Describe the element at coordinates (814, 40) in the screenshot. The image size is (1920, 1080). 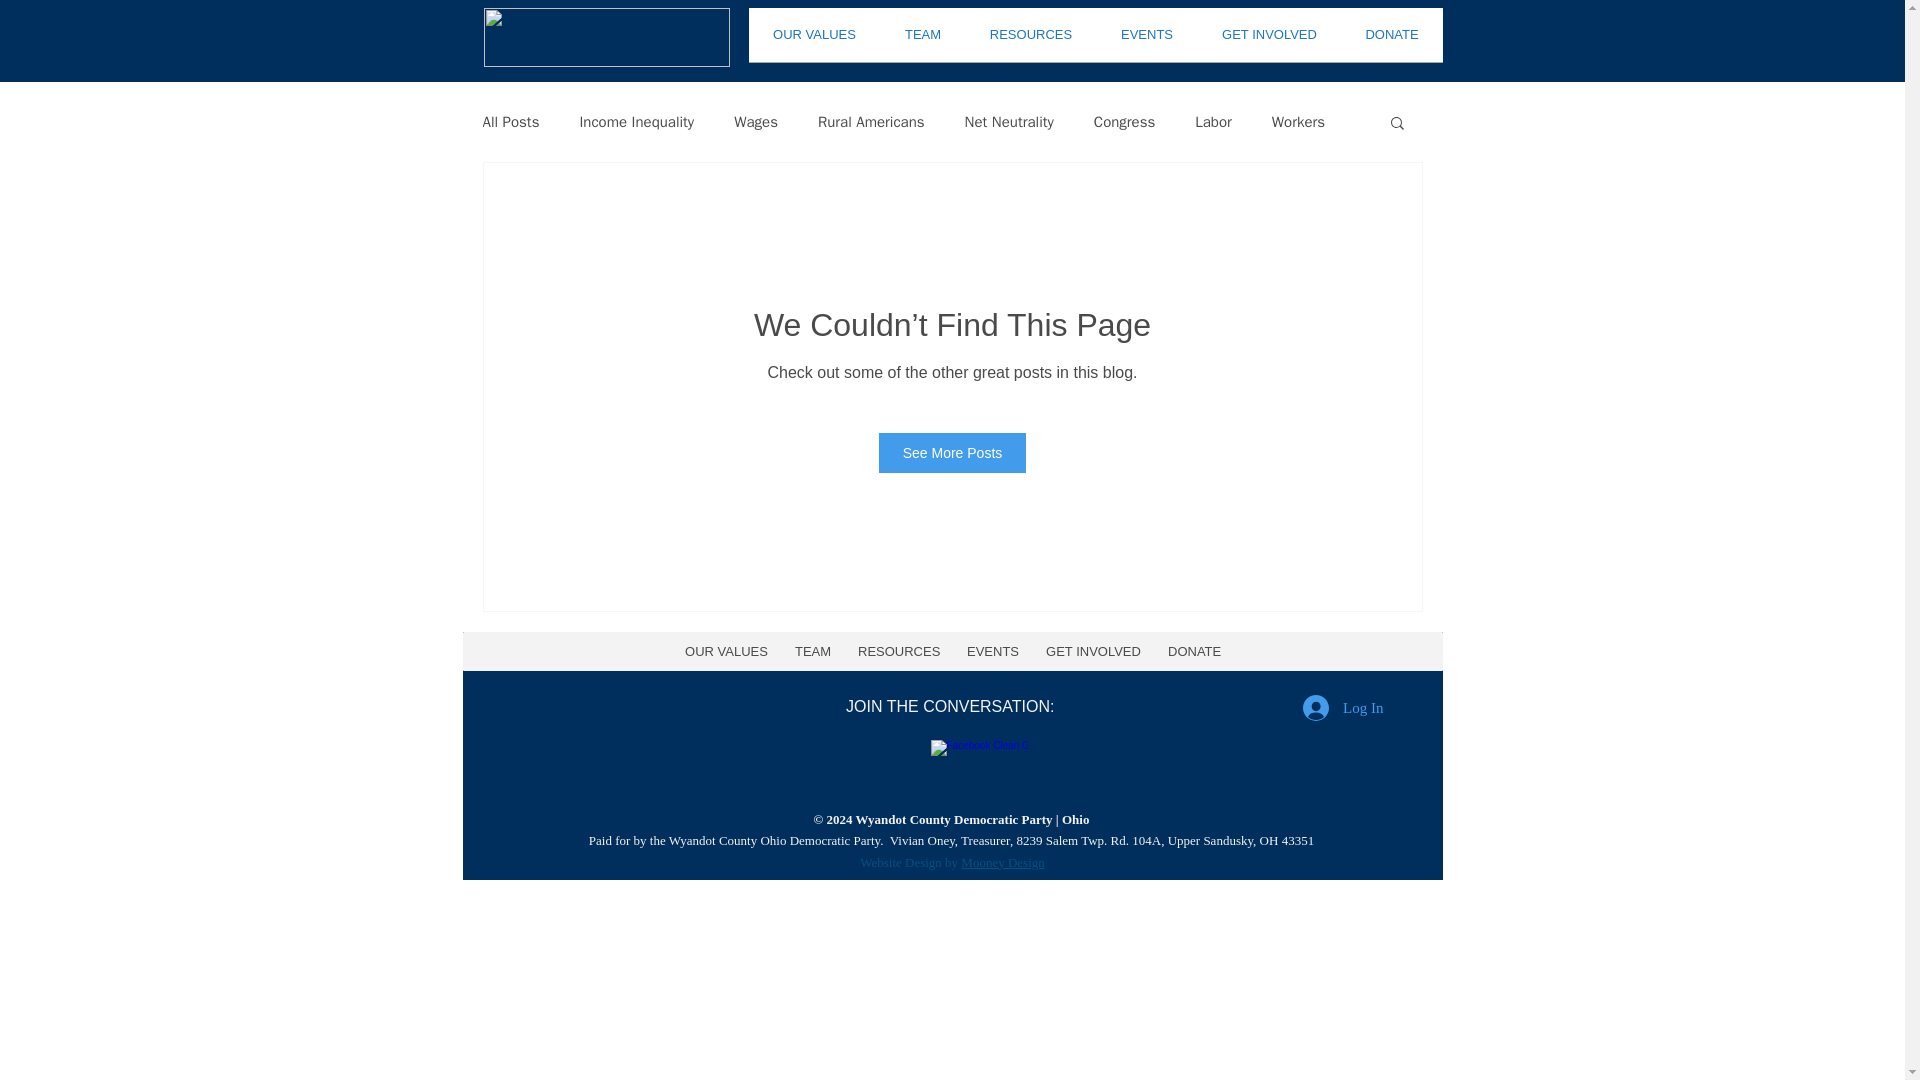
I see `OUR VALUES` at that location.